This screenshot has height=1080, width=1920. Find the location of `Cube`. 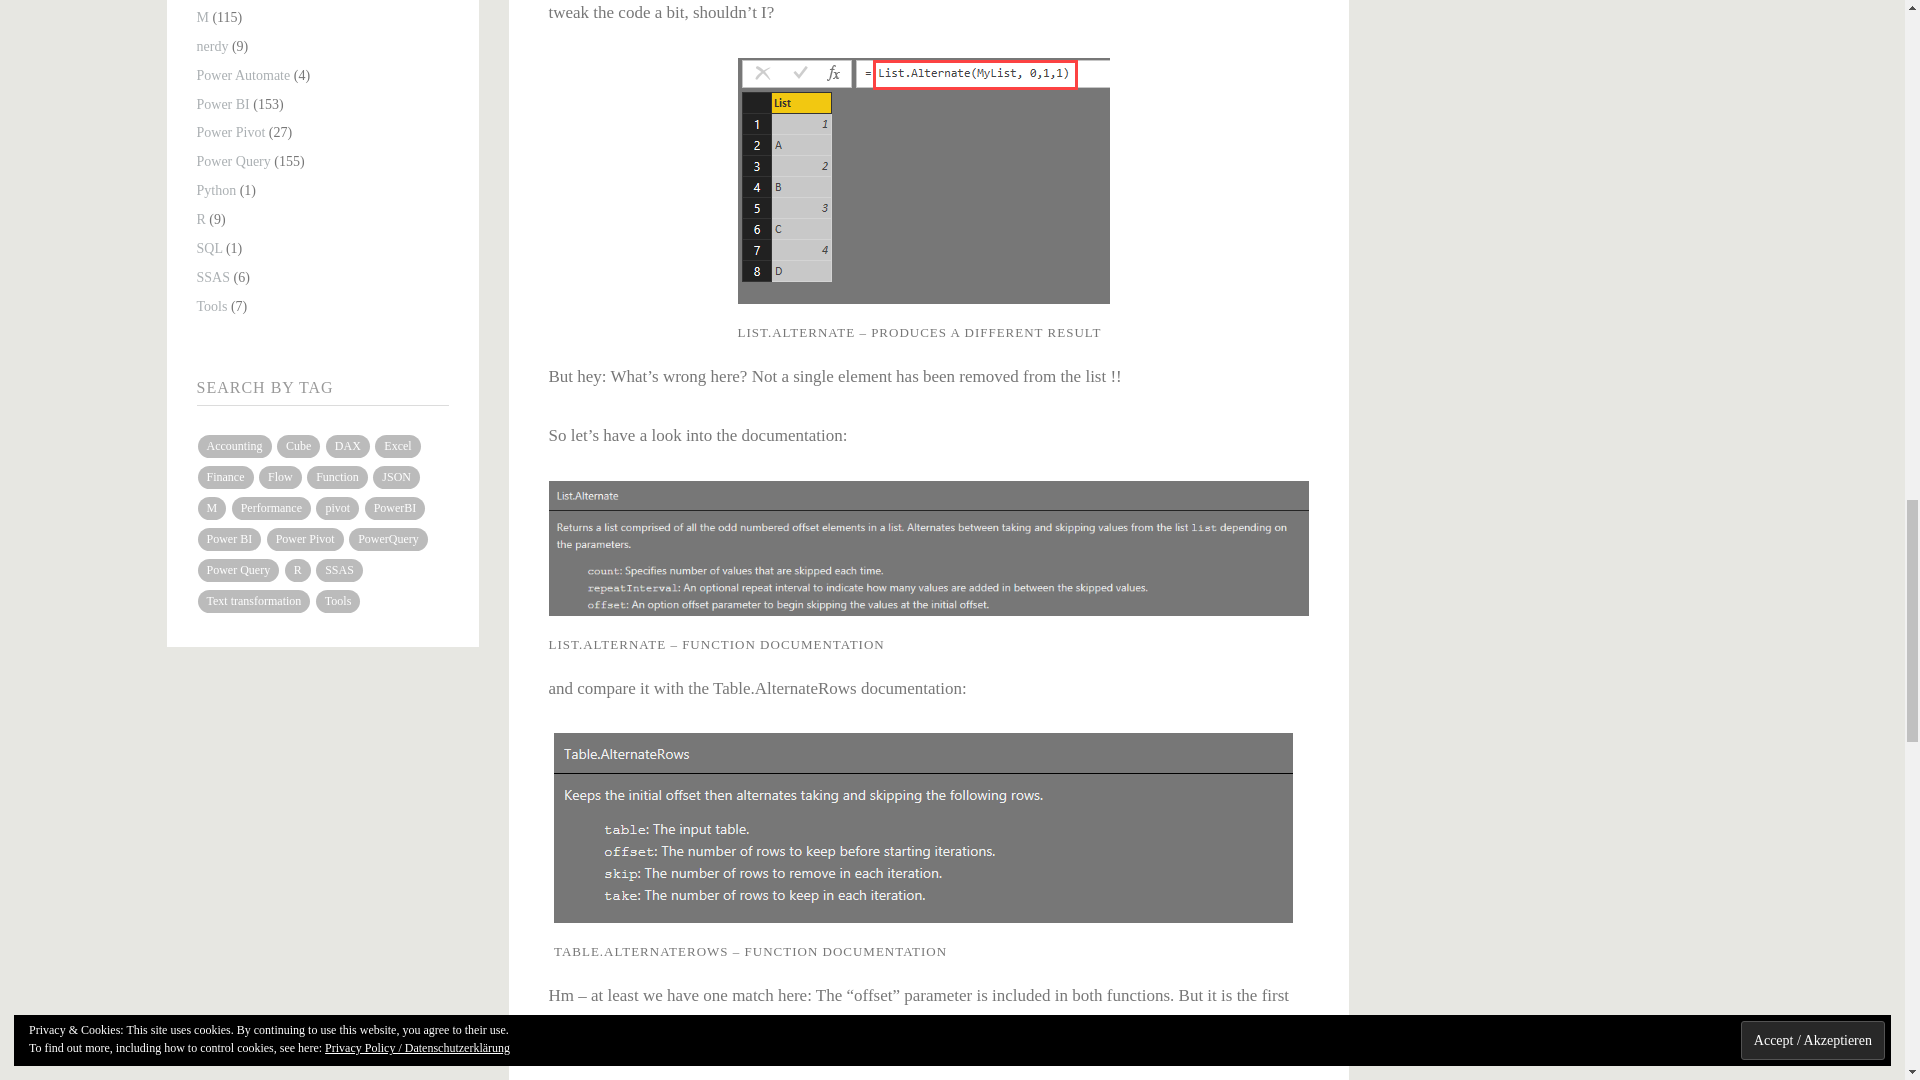

Cube is located at coordinates (298, 446).